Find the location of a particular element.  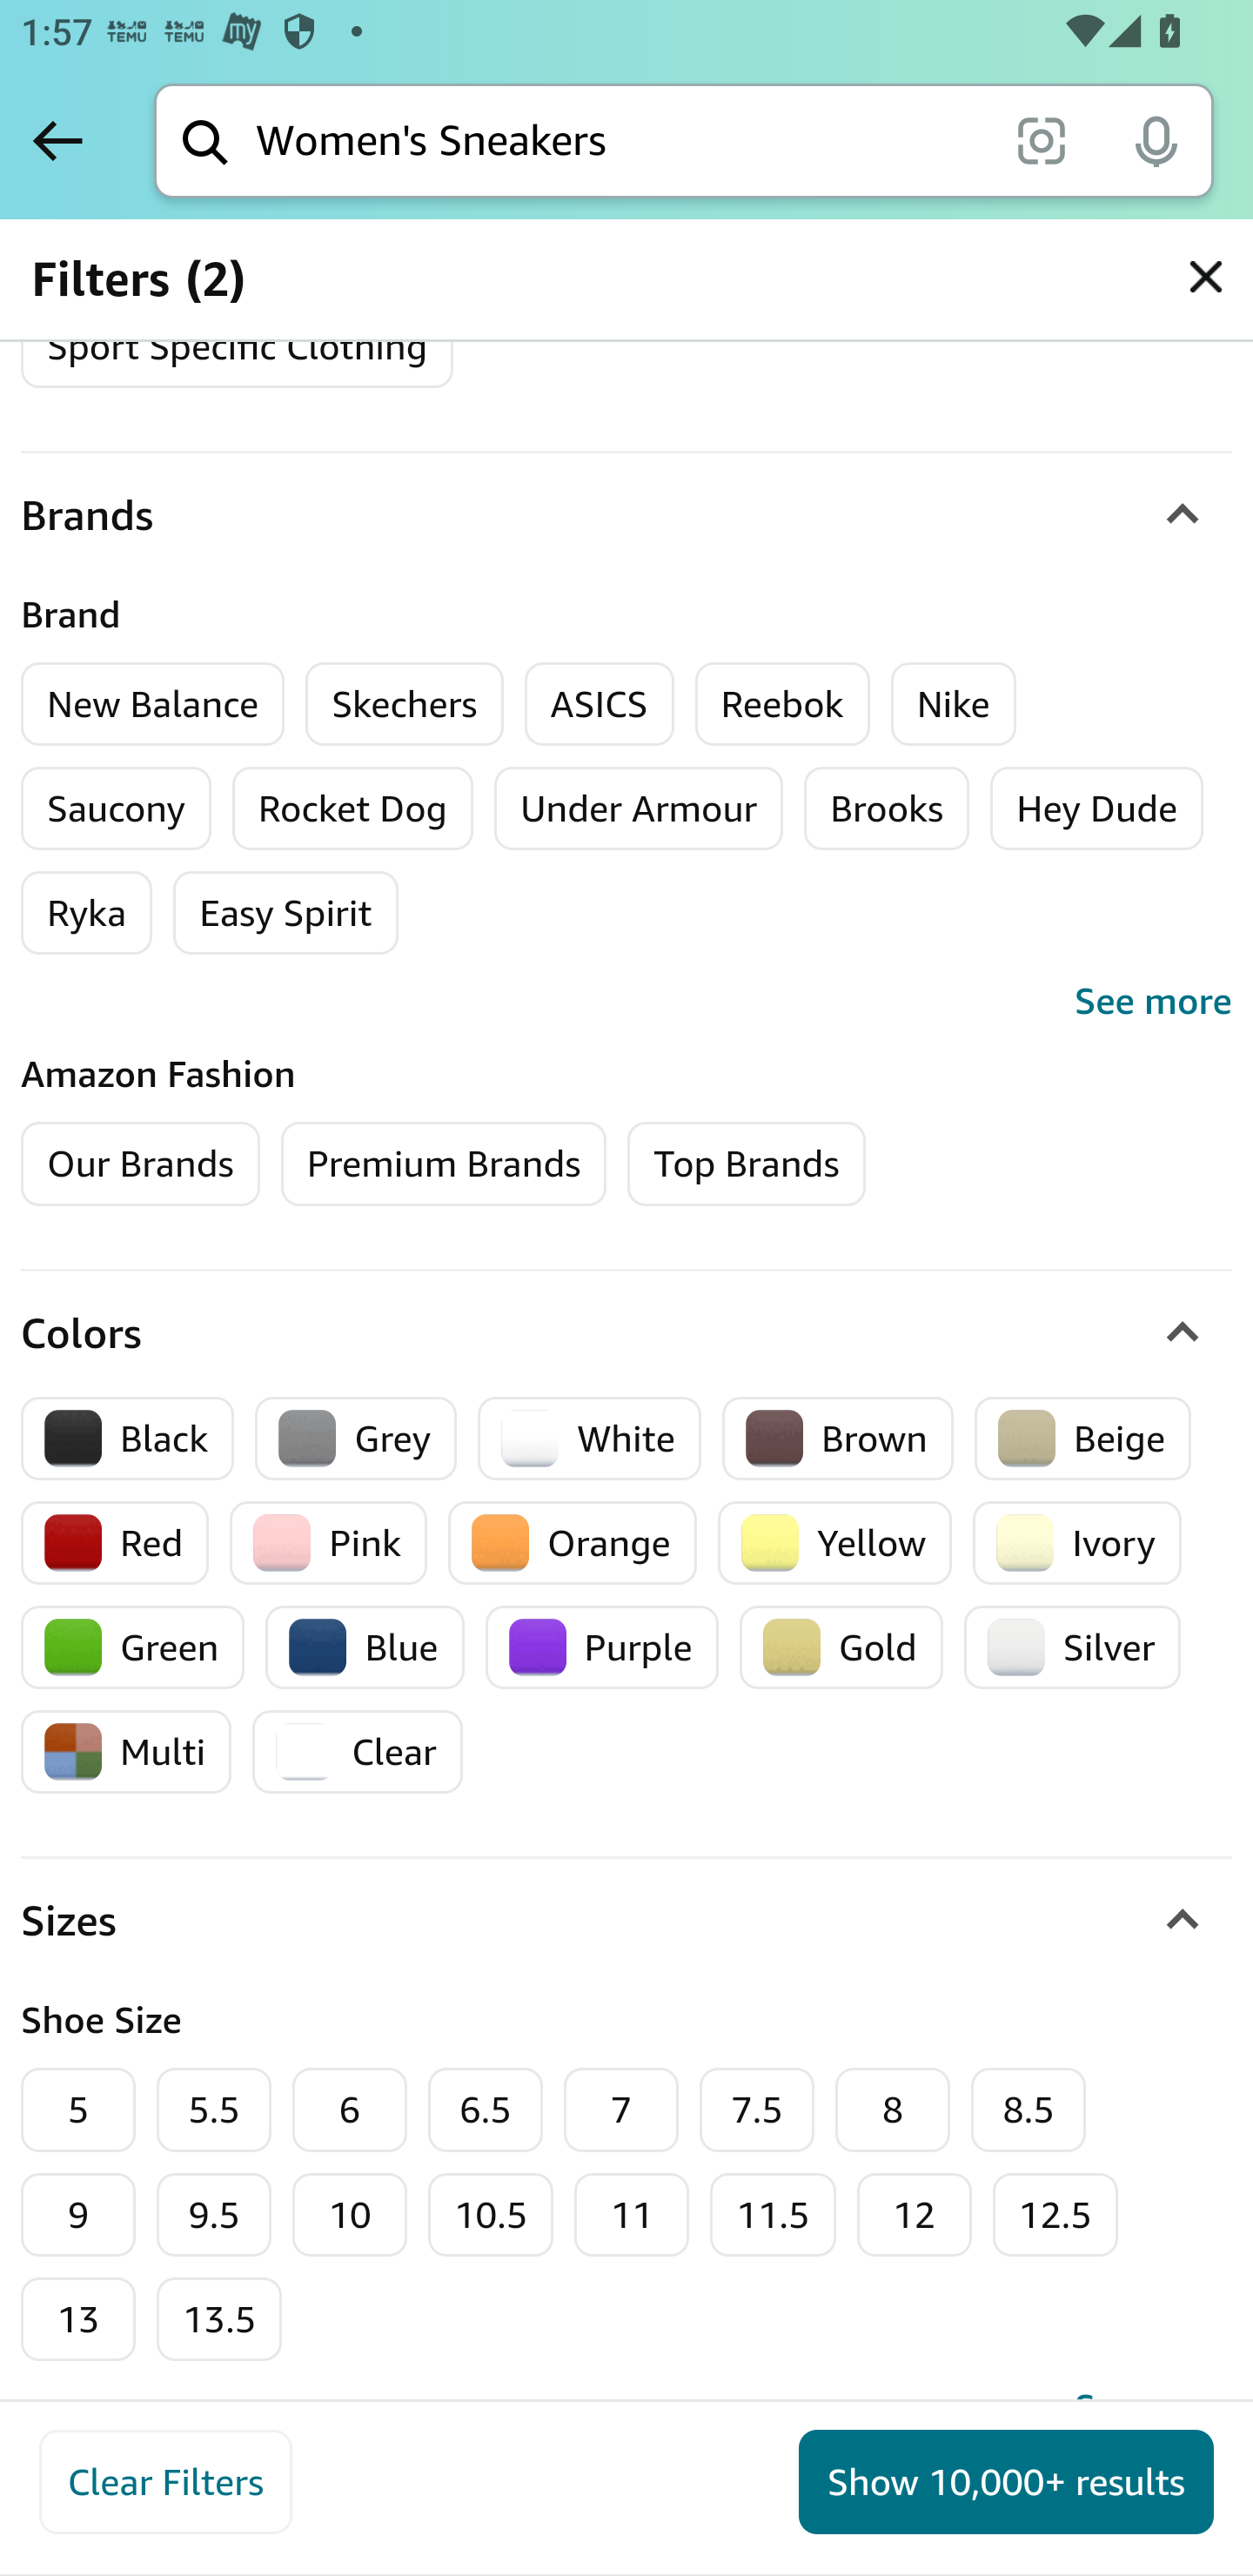

Show 10,000+ results is located at coordinates (1006, 2482).